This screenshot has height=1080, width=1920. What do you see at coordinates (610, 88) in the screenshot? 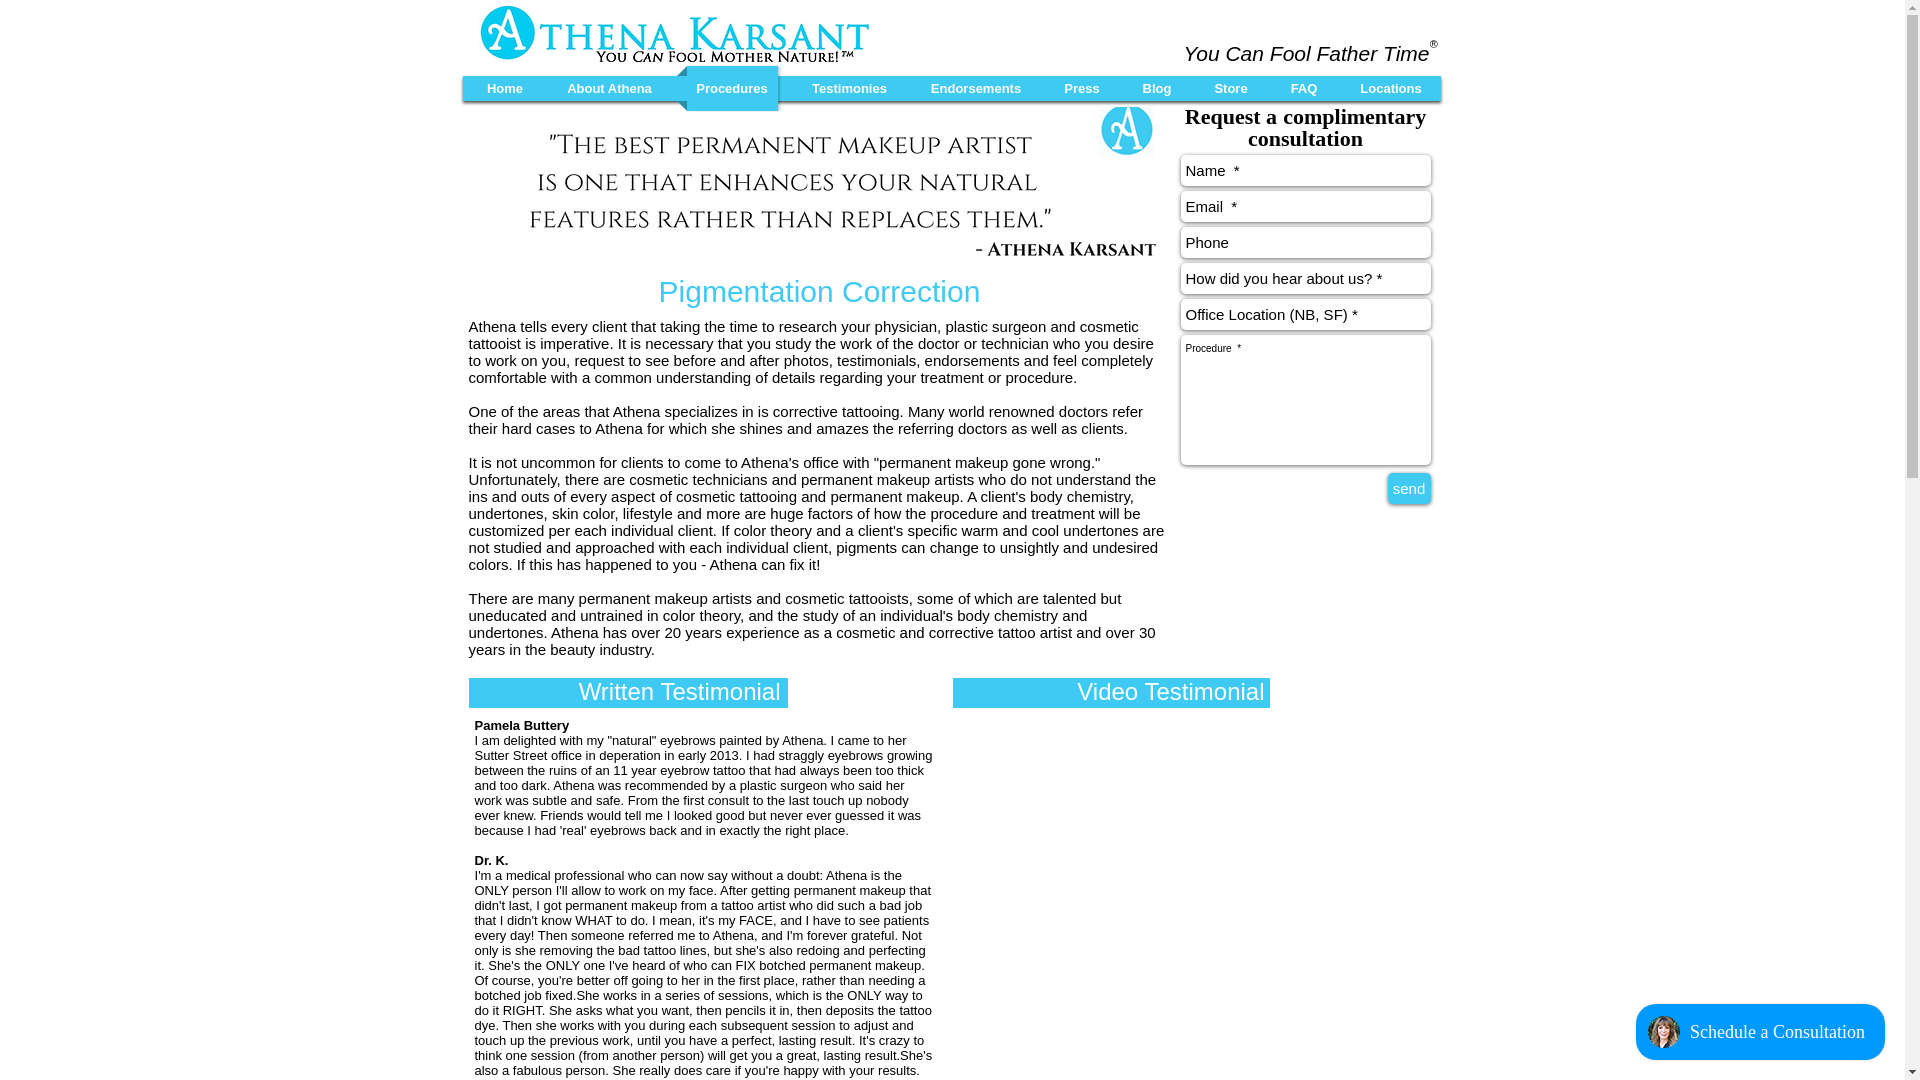
I see `About Athena` at bounding box center [610, 88].